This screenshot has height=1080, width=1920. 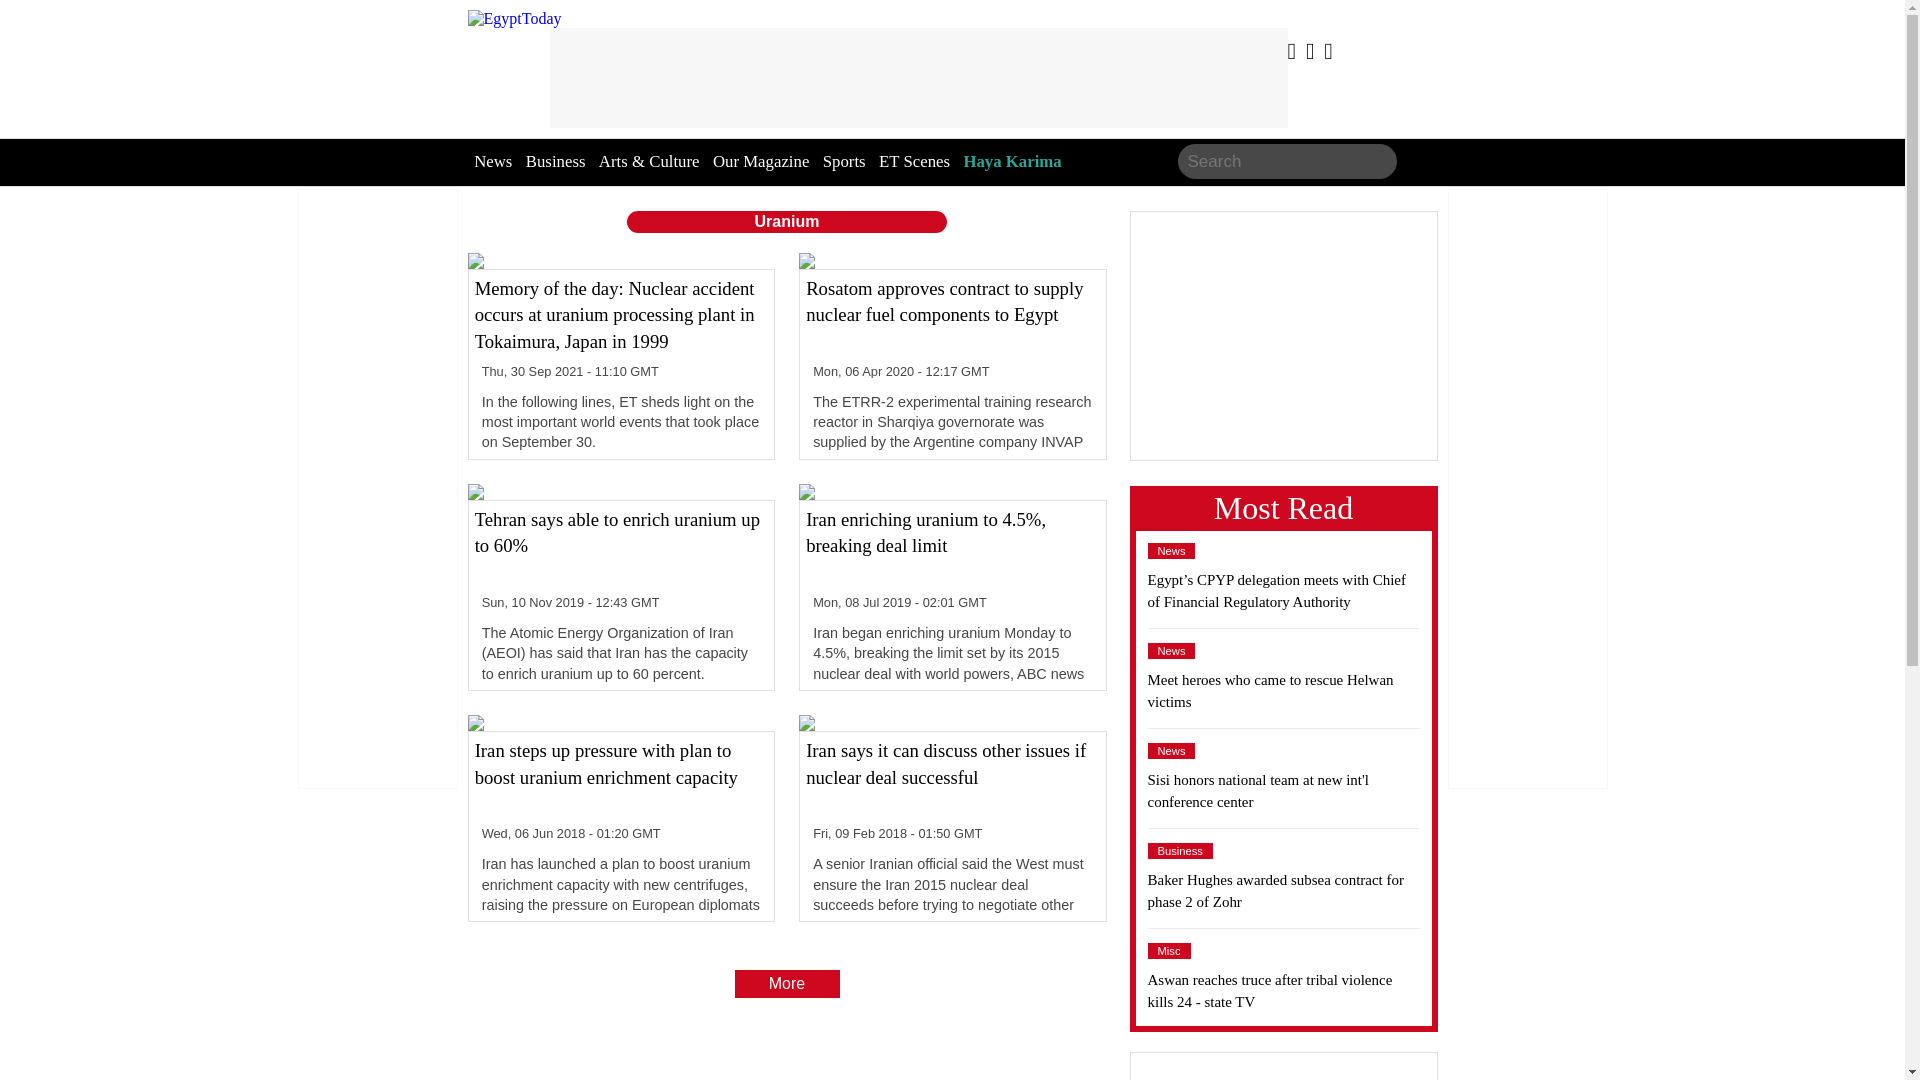 I want to click on News, so click(x=1172, y=650).